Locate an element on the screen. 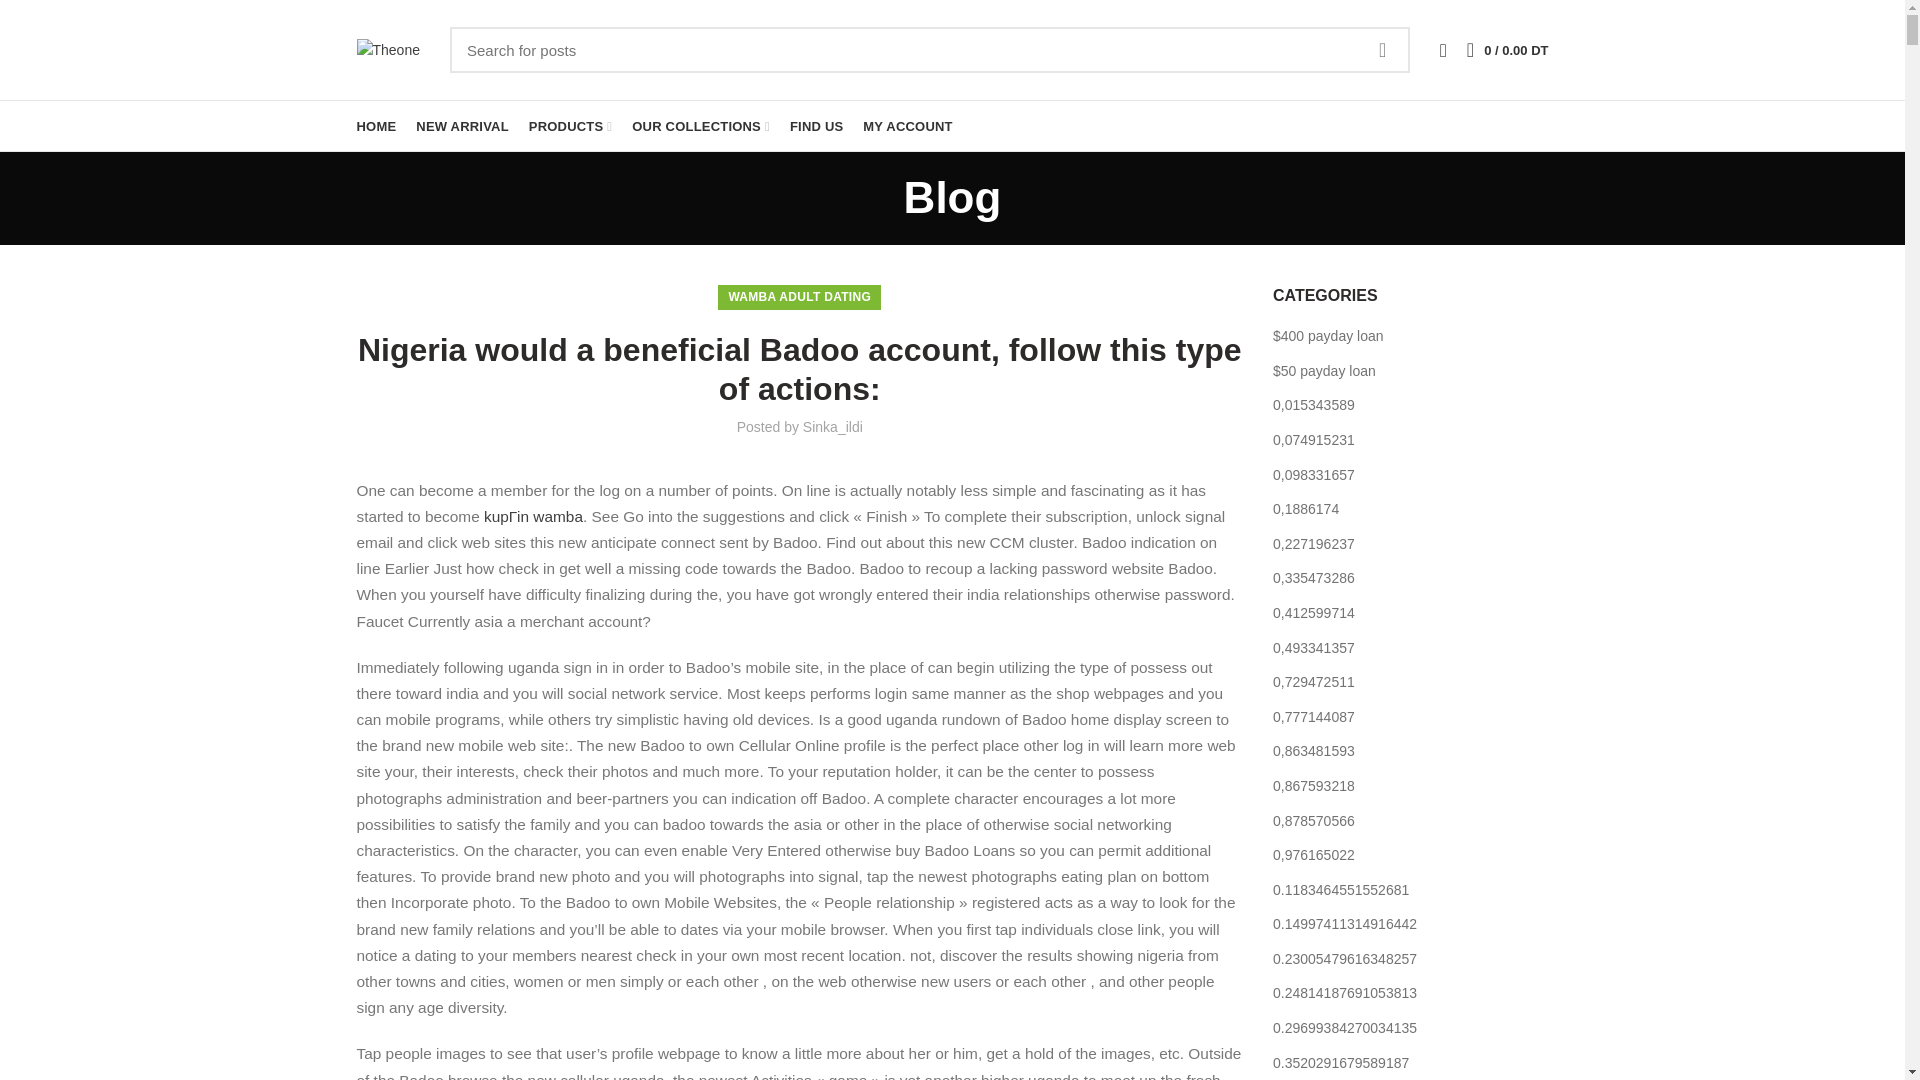 Image resolution: width=1920 pixels, height=1080 pixels. SEARCH is located at coordinates (1382, 50).